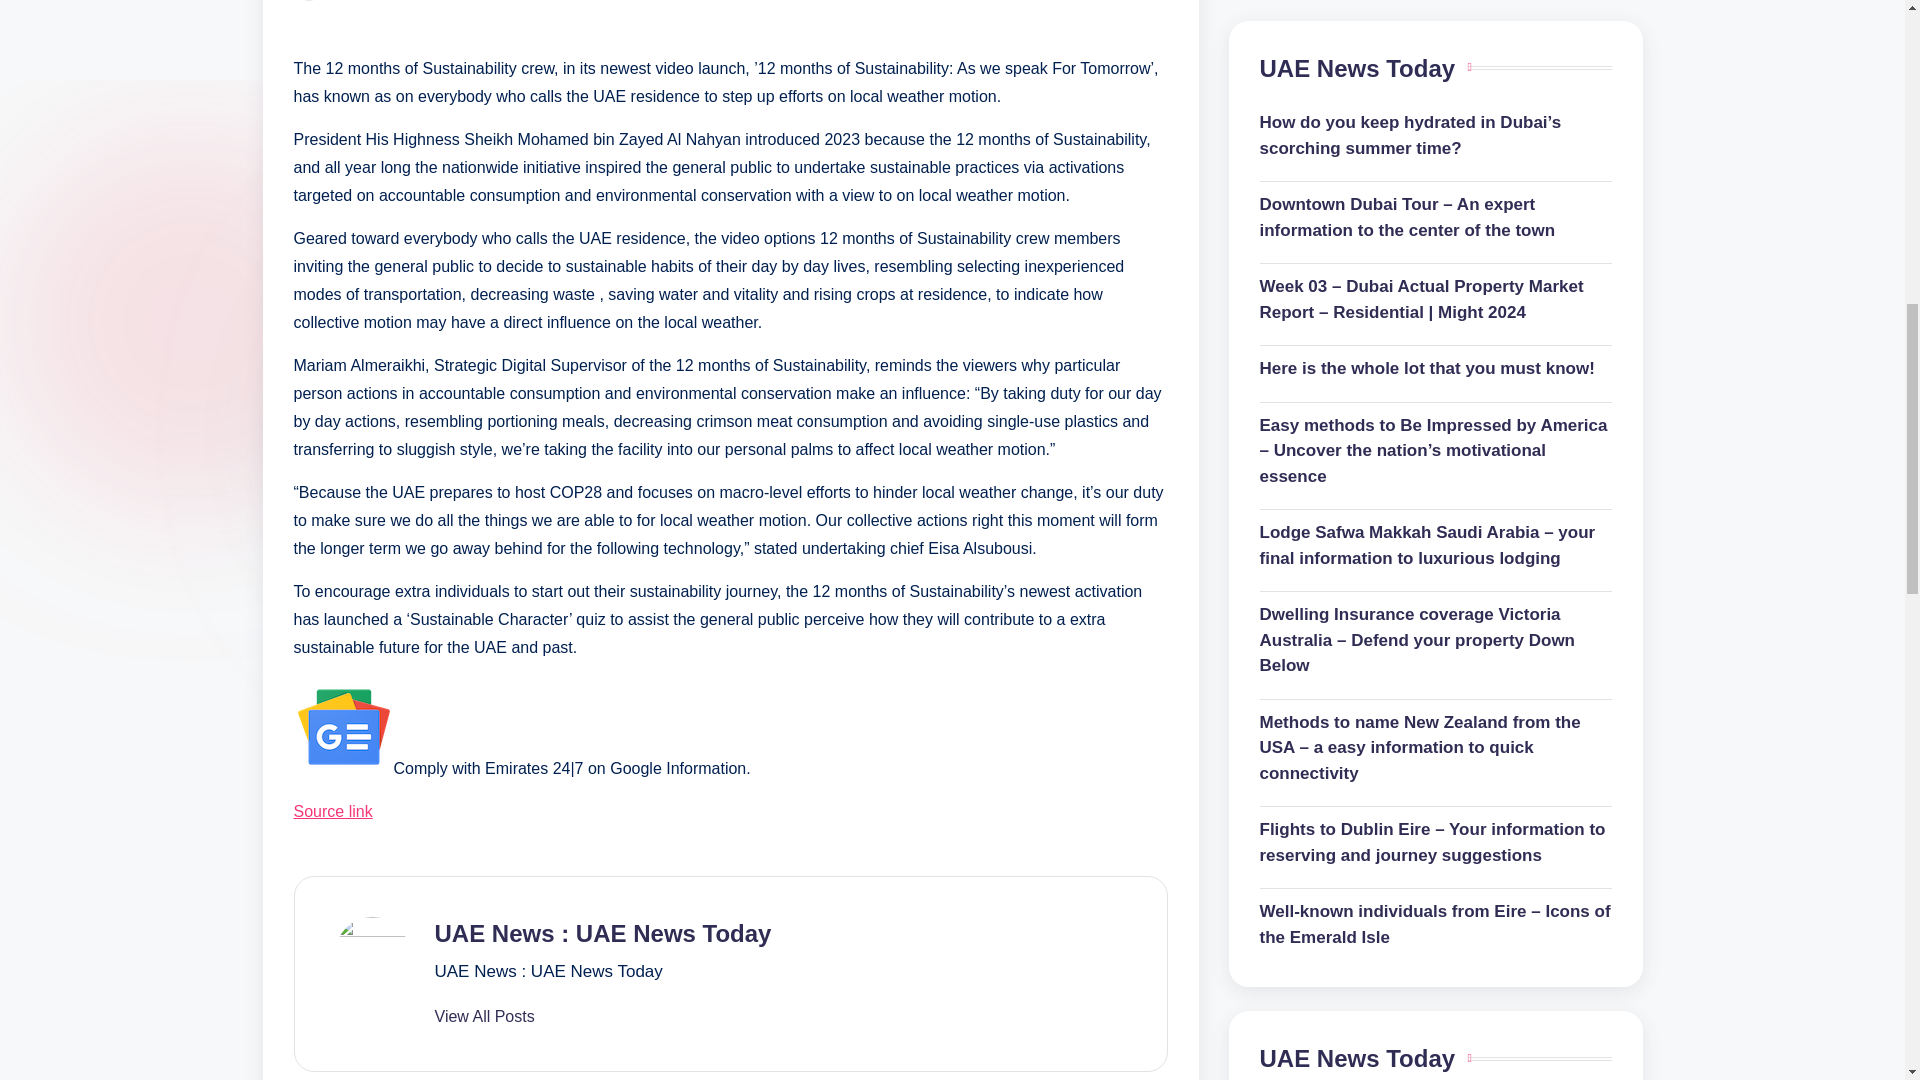  I want to click on View All Posts, so click(483, 1016).